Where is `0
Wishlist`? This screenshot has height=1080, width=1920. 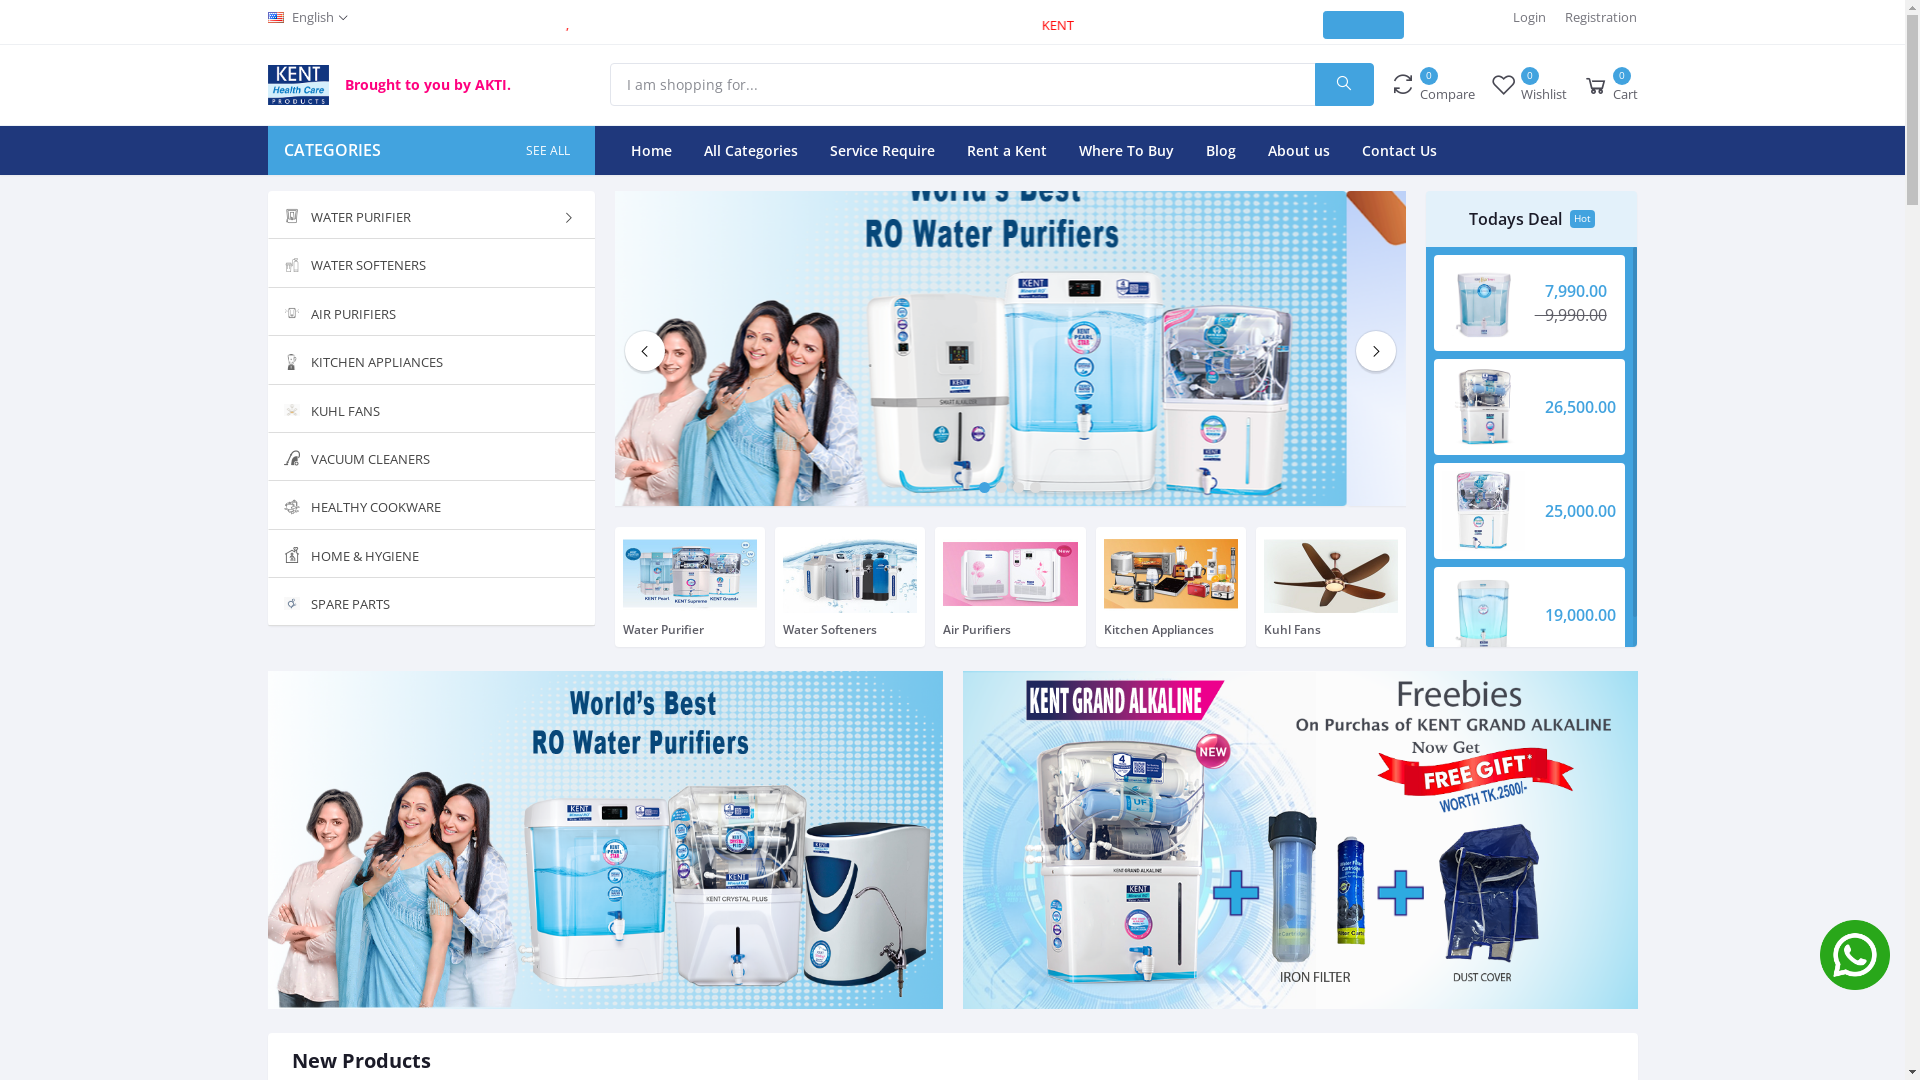
0
Wishlist is located at coordinates (1528, 84).